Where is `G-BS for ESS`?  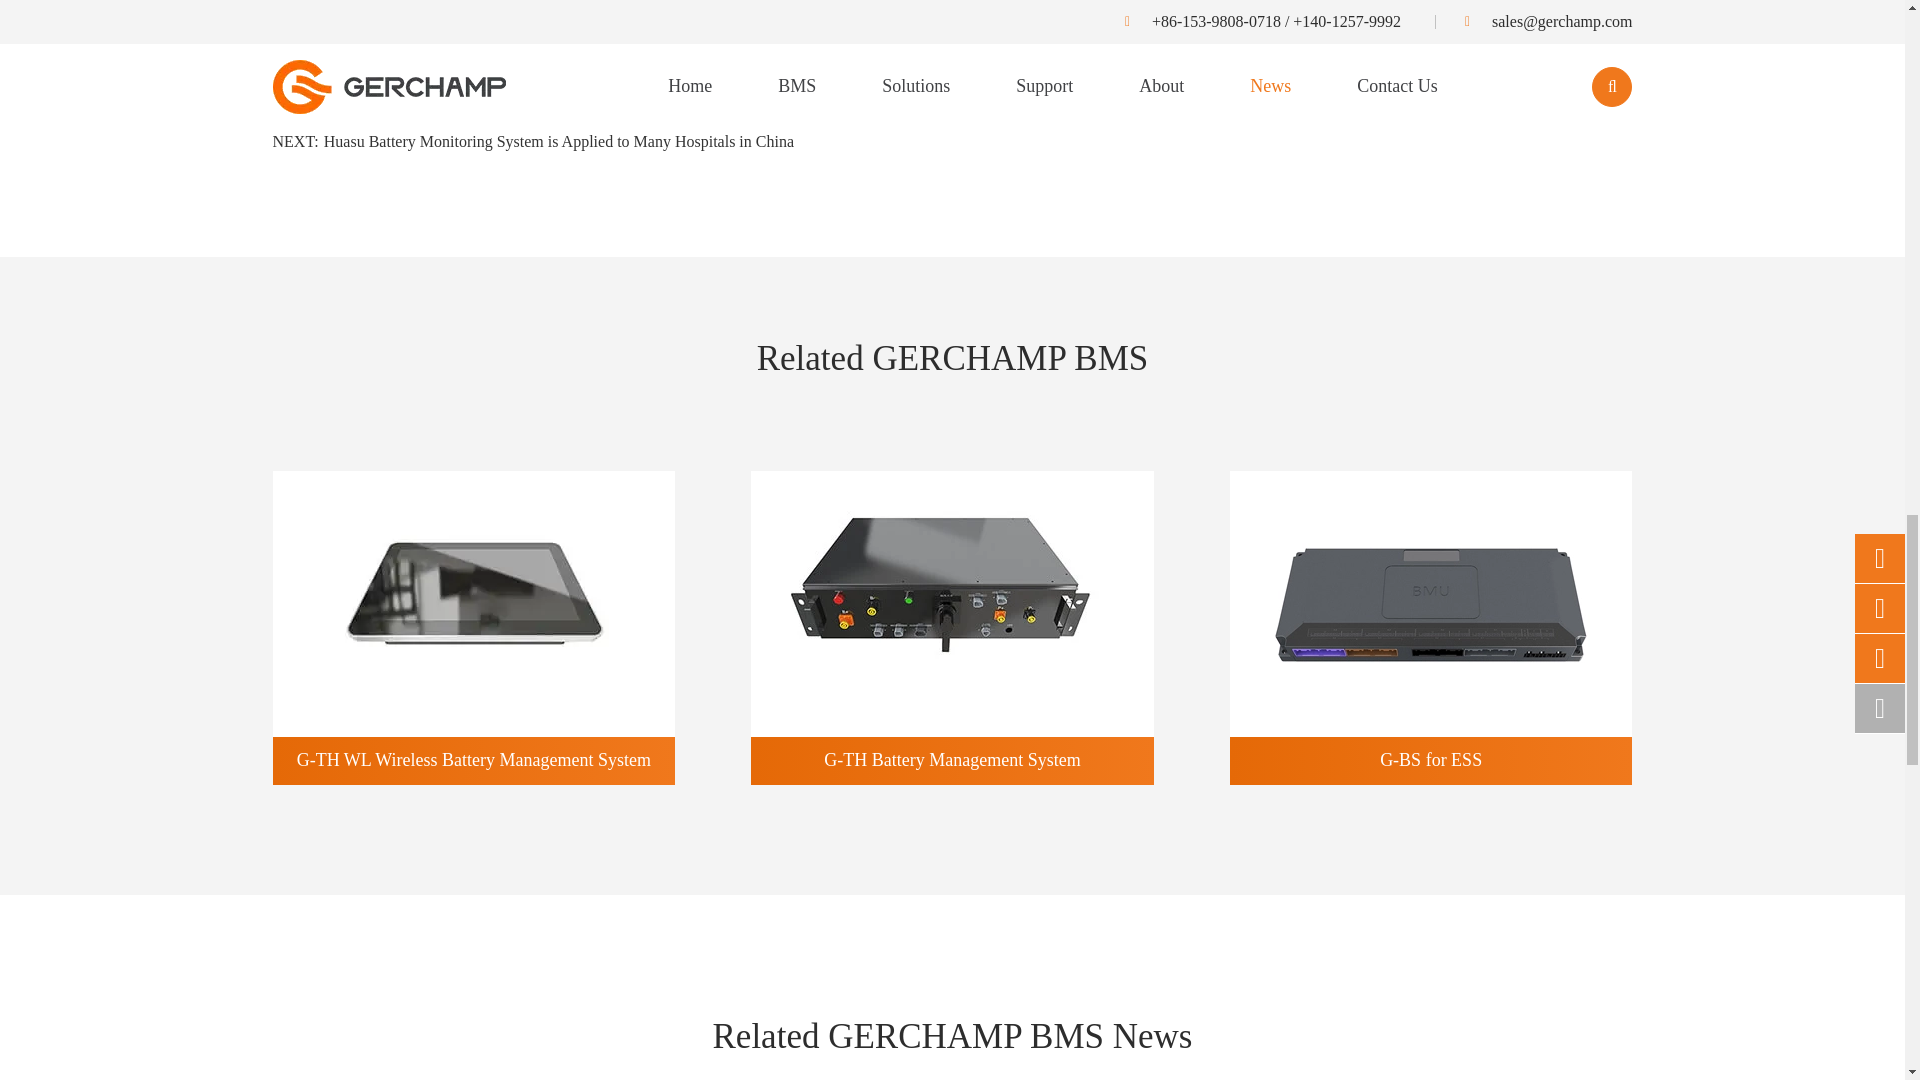
G-BS for ESS is located at coordinates (1431, 603).